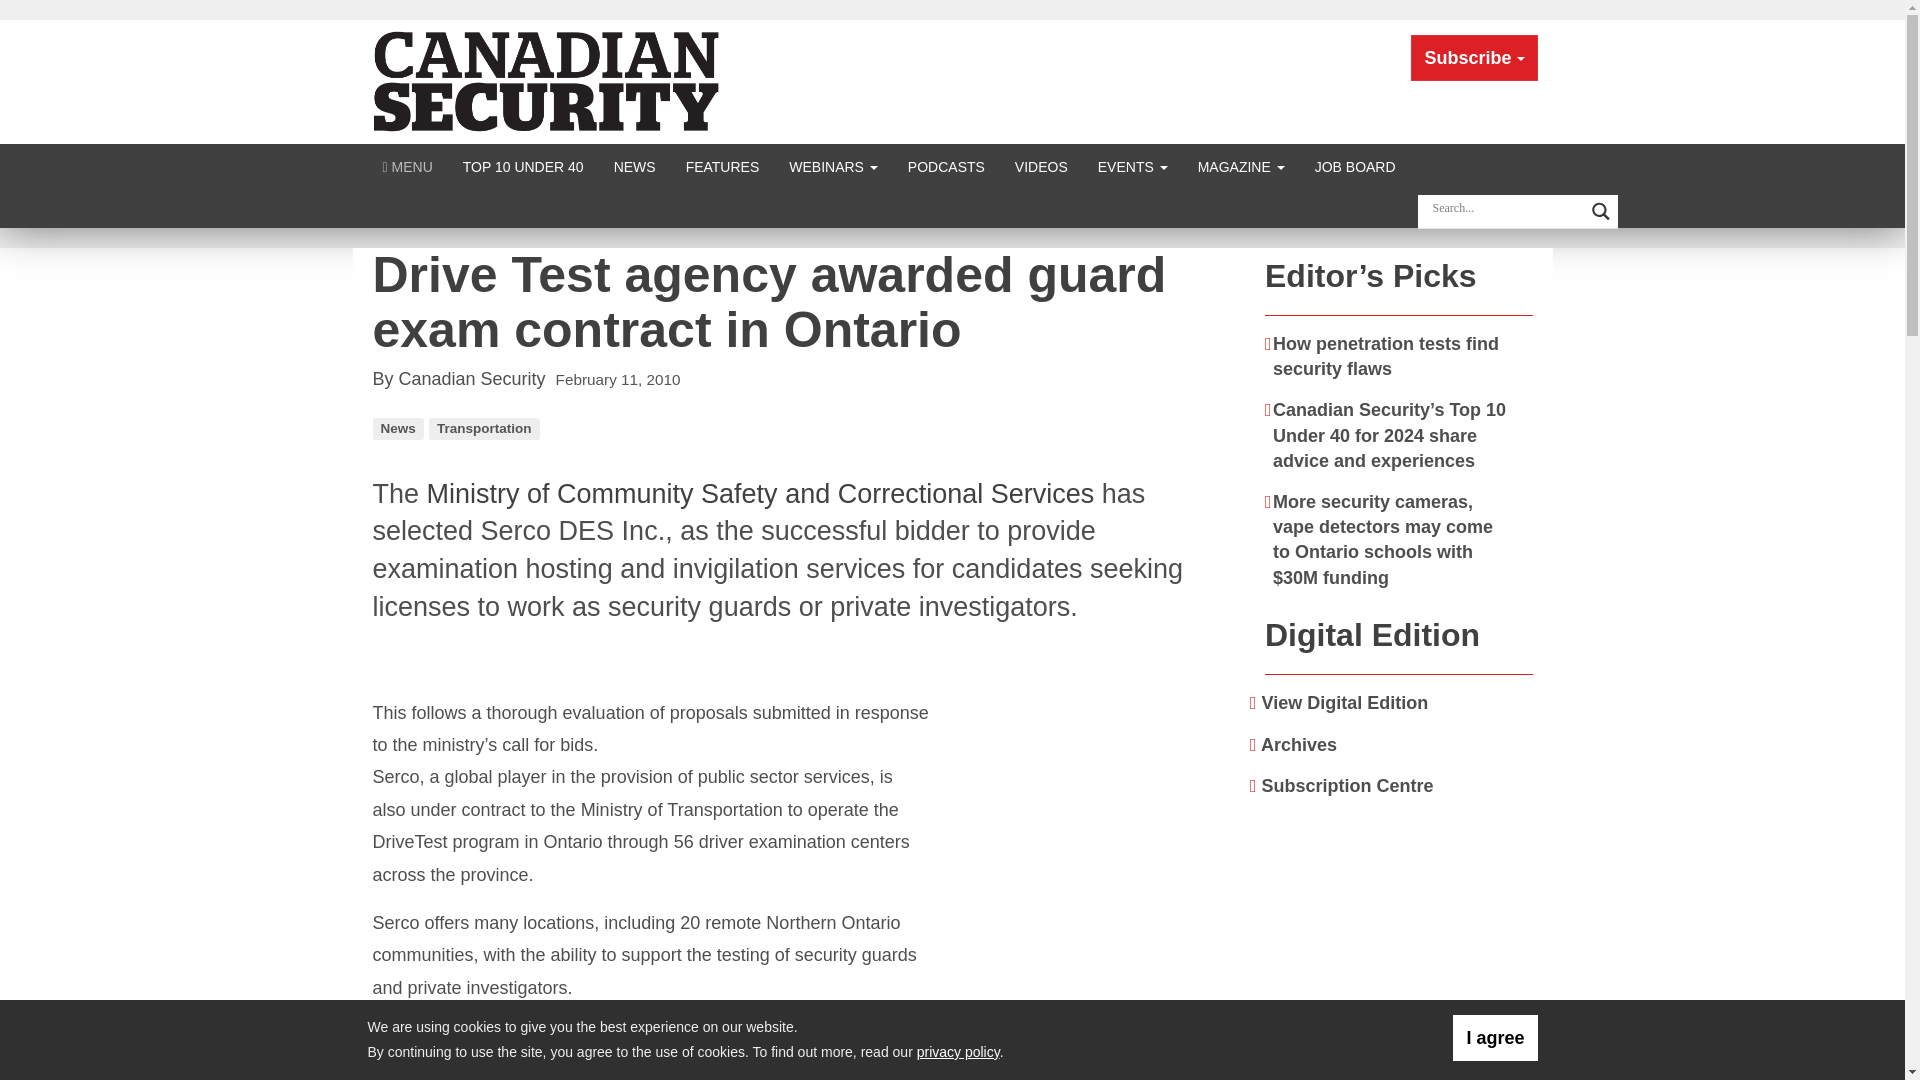 This screenshot has width=1920, height=1080. Describe the element at coordinates (408, 166) in the screenshot. I see `Click to show site navigation` at that location.